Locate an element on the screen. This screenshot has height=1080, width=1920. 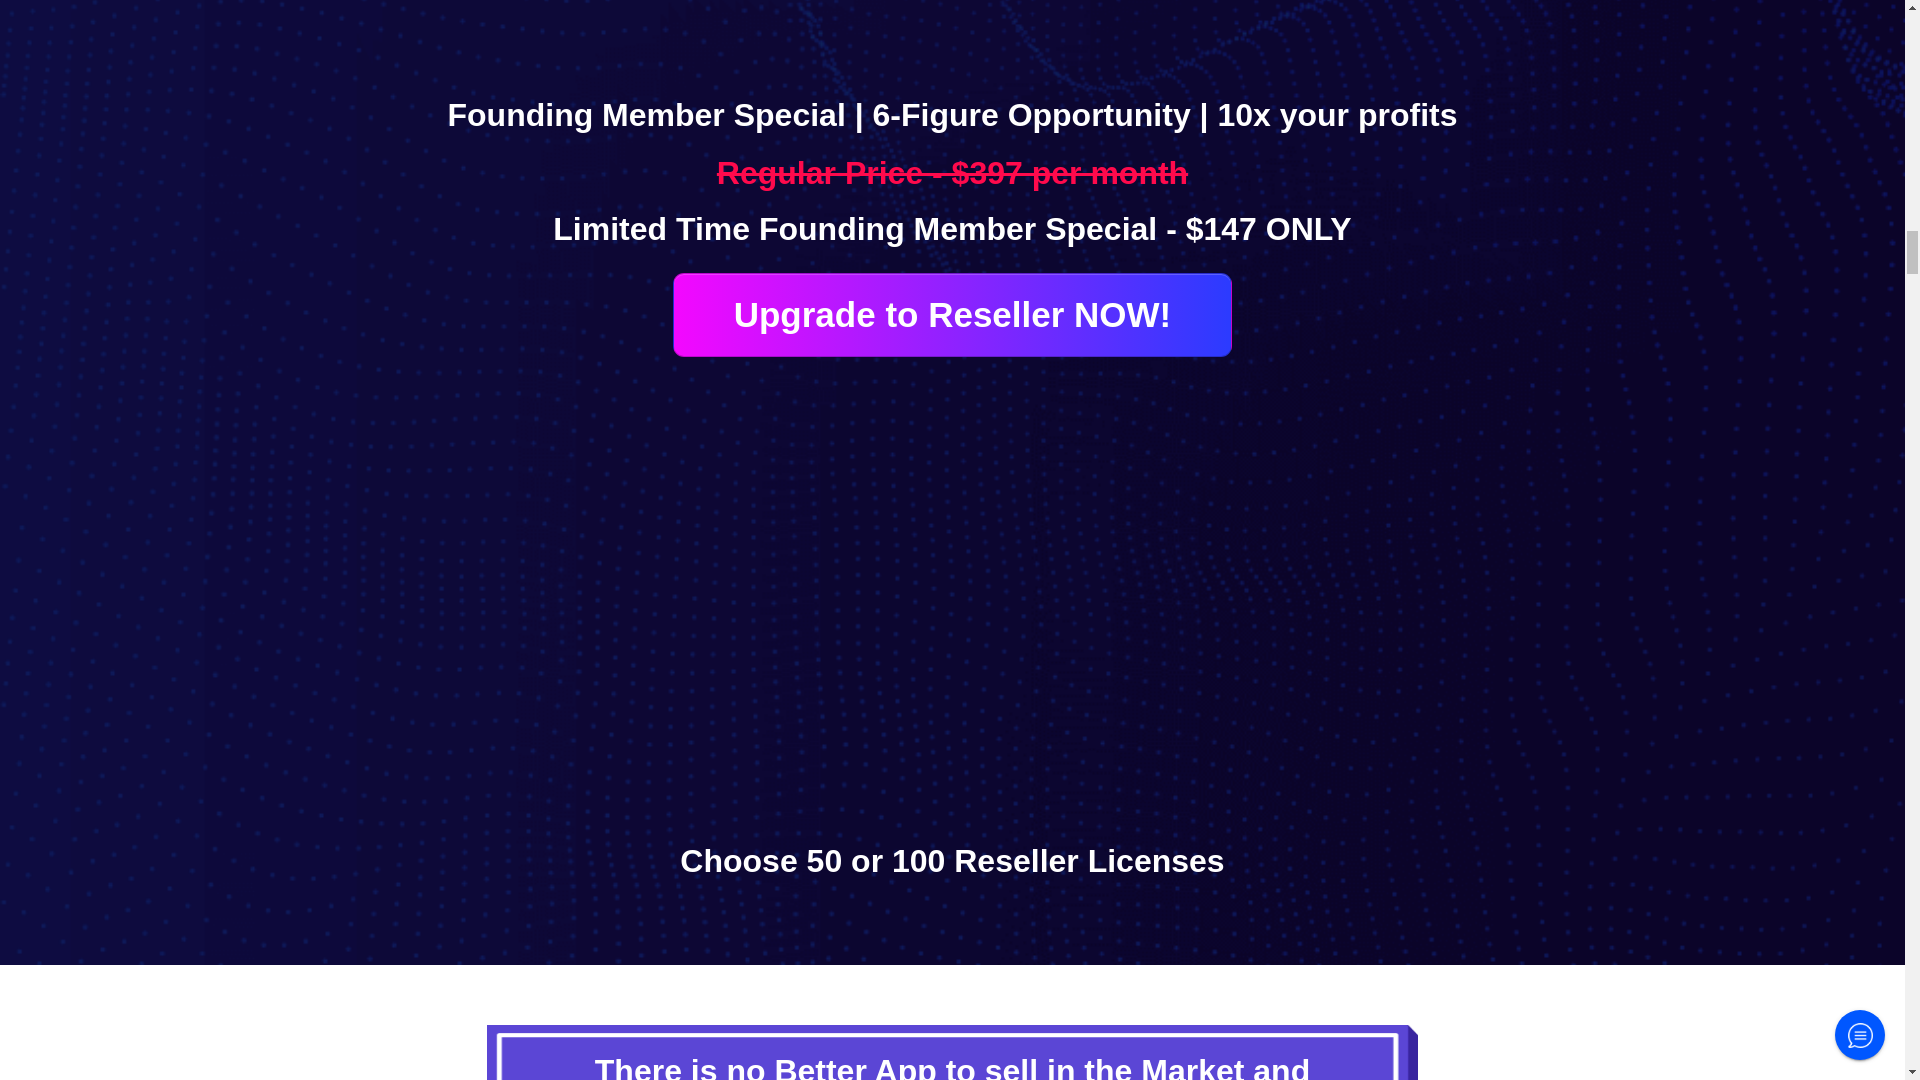
Upgrade to Reseller NOW! is located at coordinates (952, 315).